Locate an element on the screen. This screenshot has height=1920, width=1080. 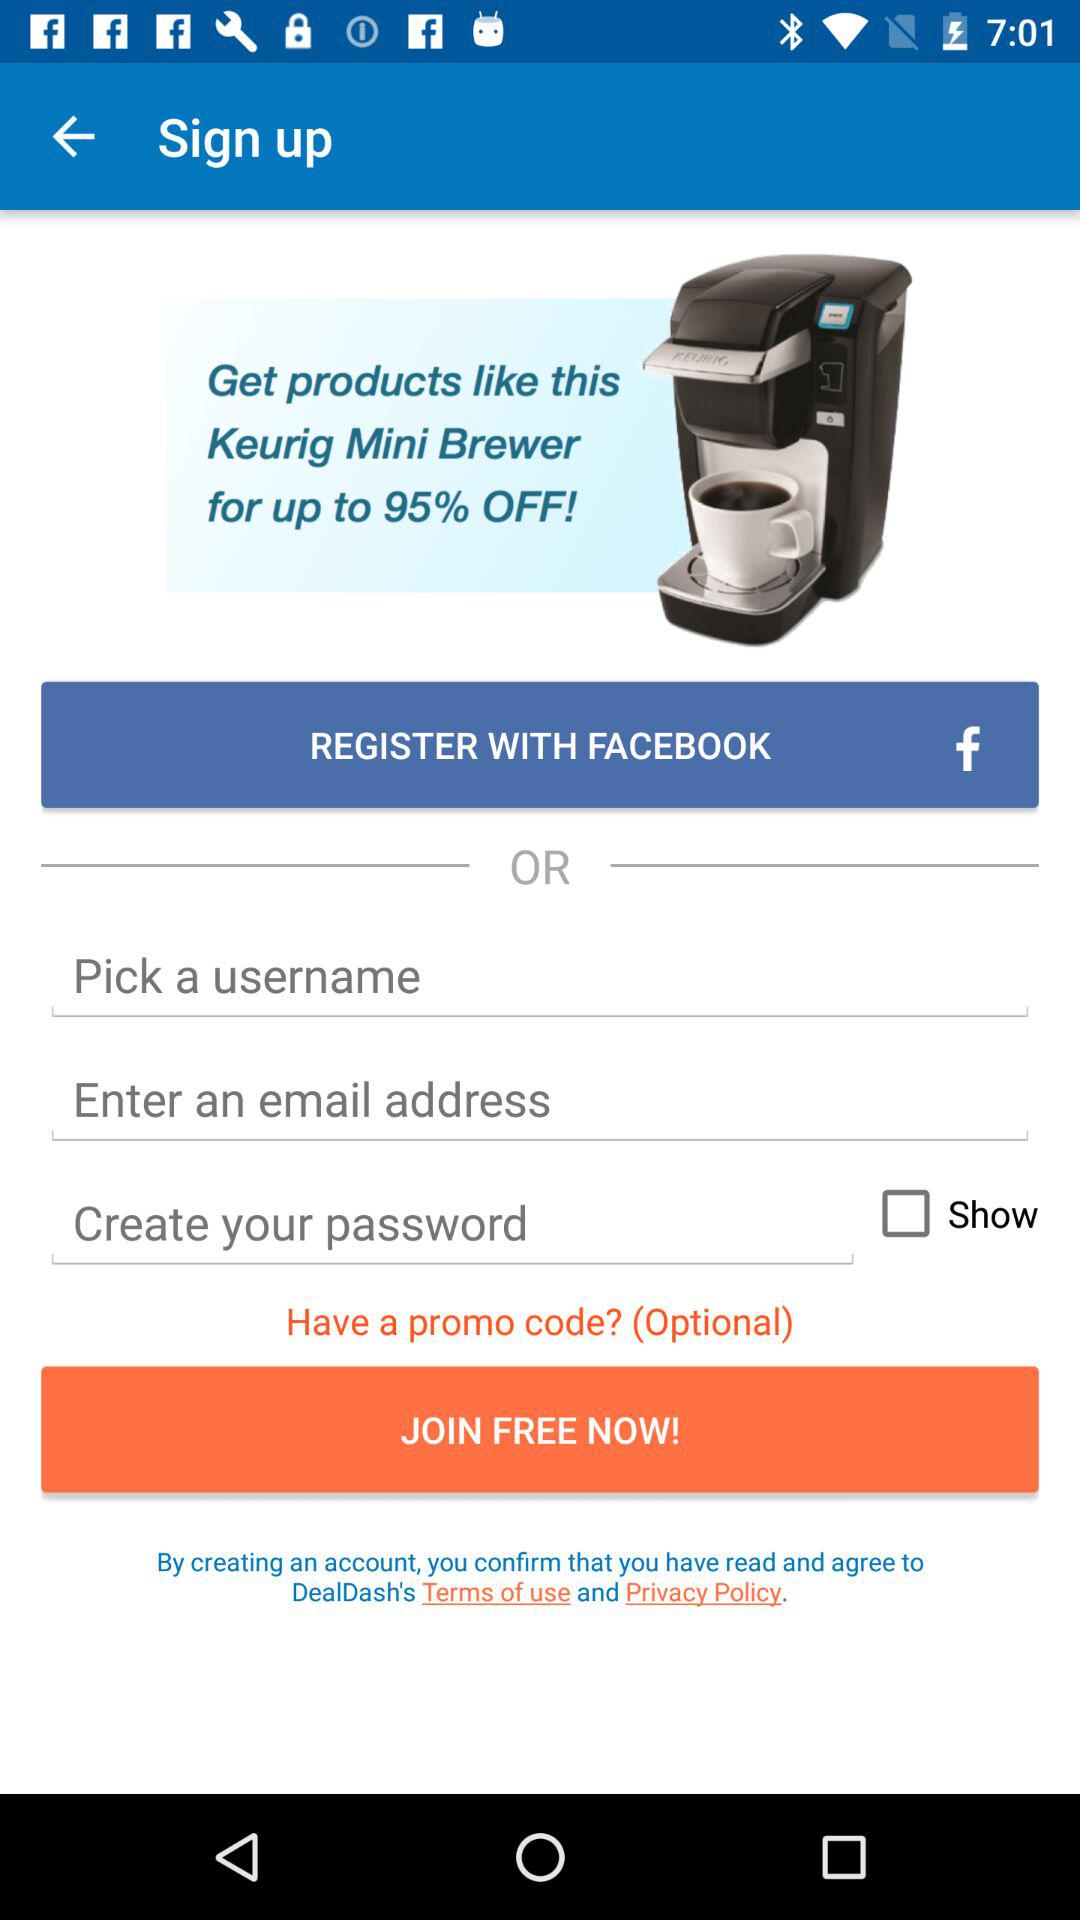
select icon above the by creating an item is located at coordinates (540, 1429).